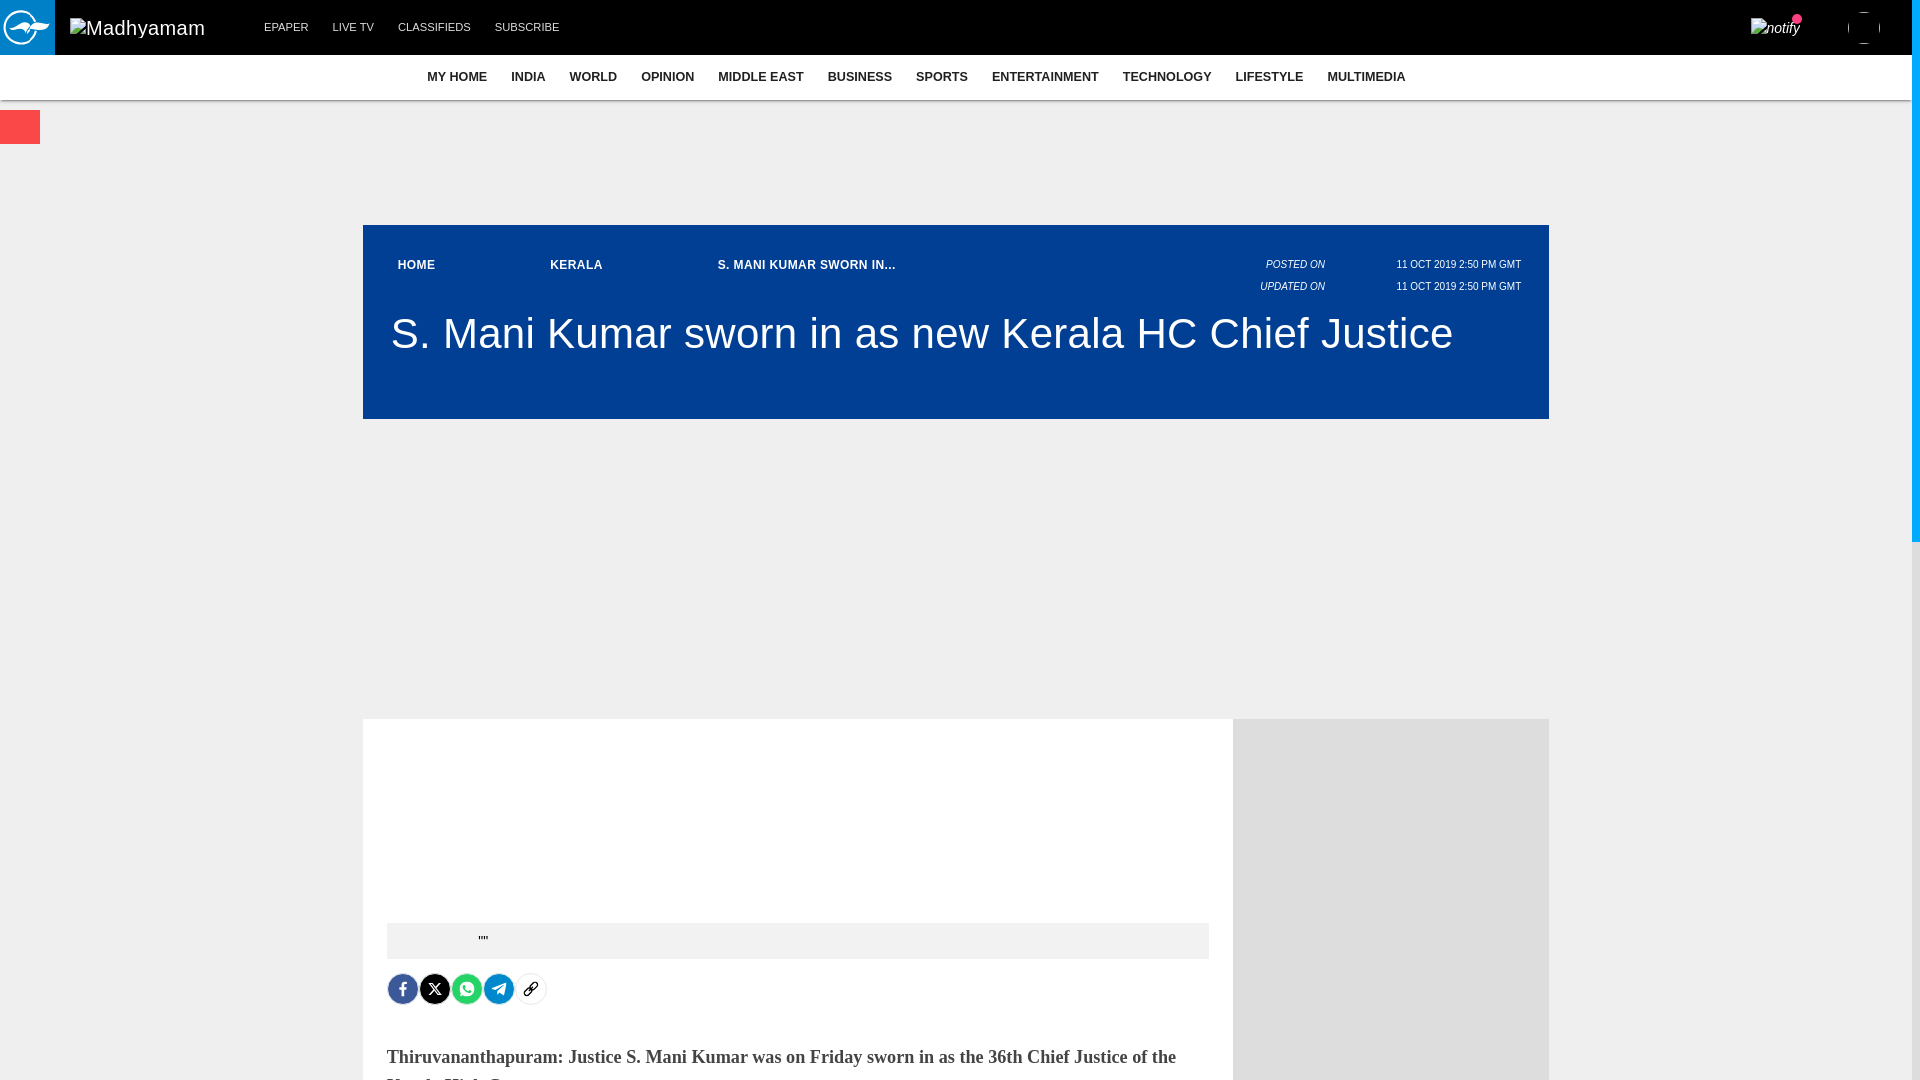  What do you see at coordinates (434, 28) in the screenshot?
I see `CLASSIFIEDS` at bounding box center [434, 28].